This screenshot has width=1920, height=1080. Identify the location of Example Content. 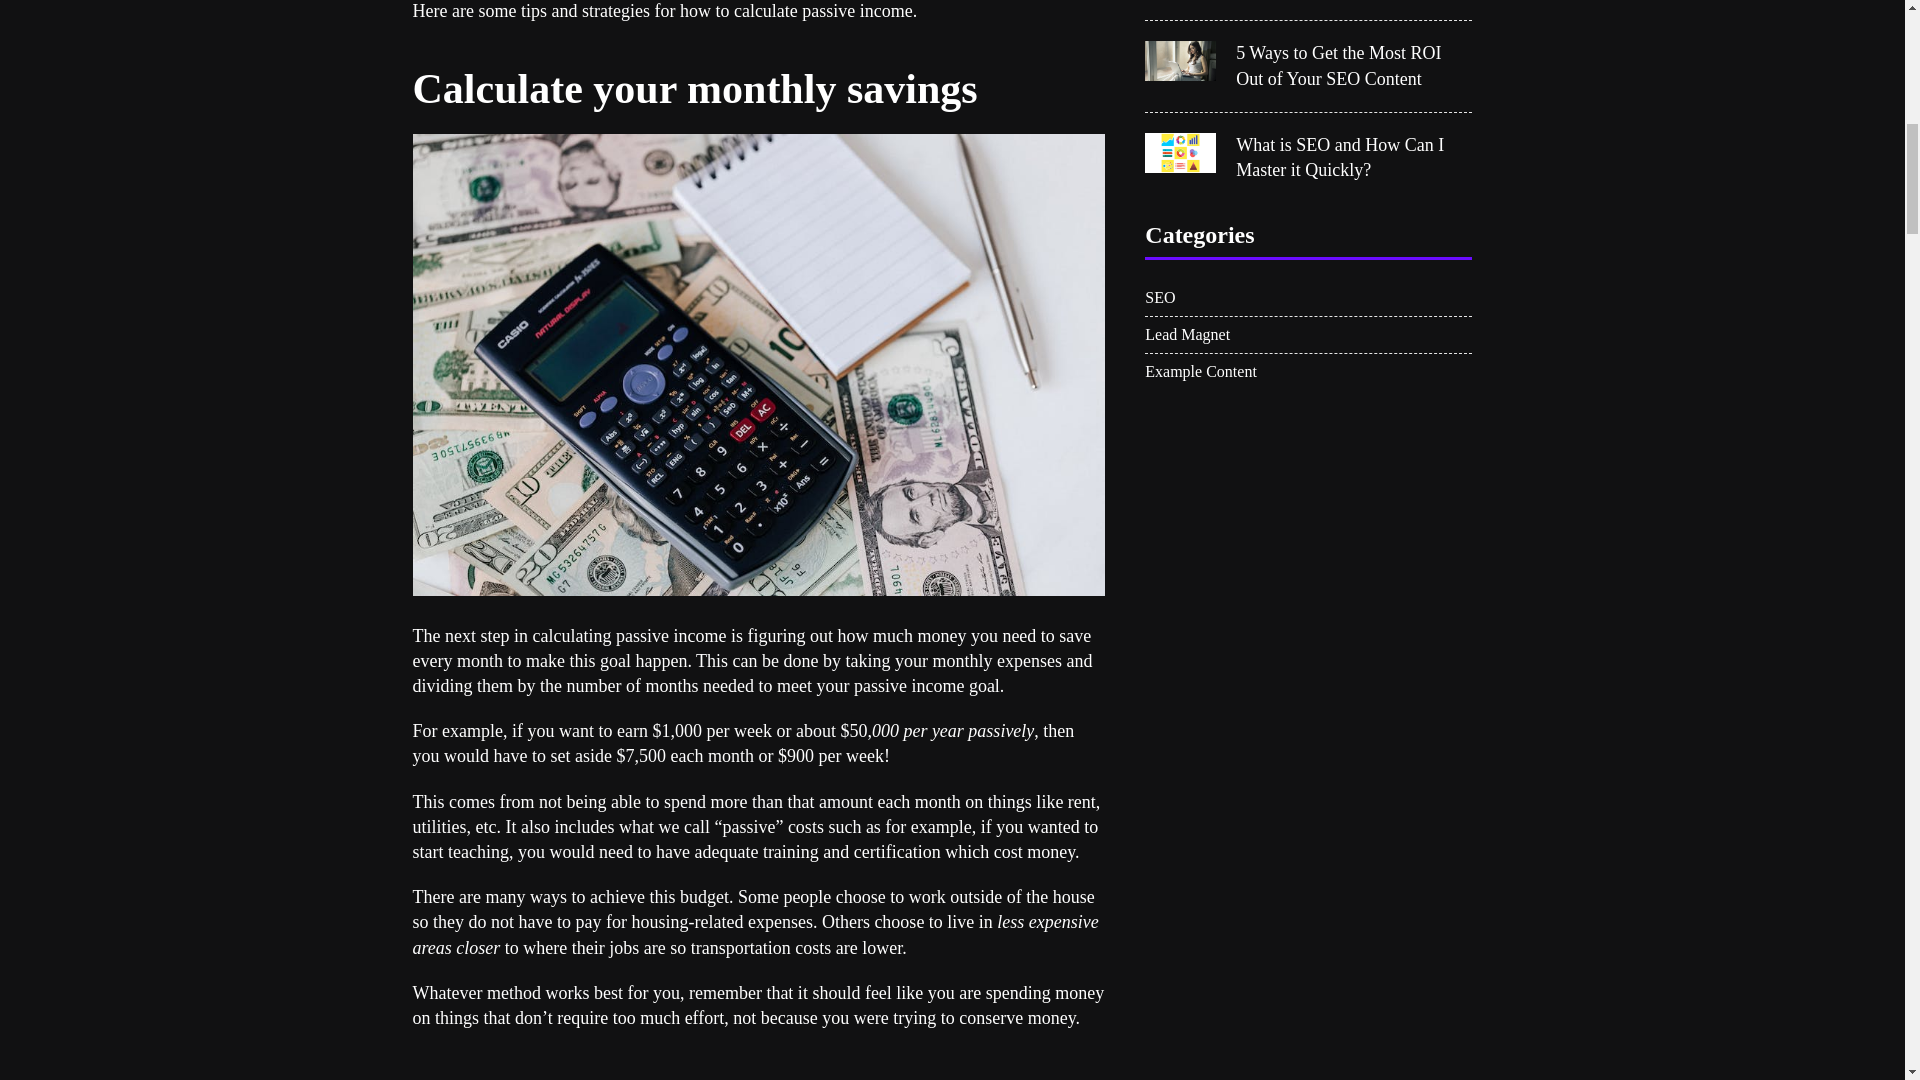
(1308, 372).